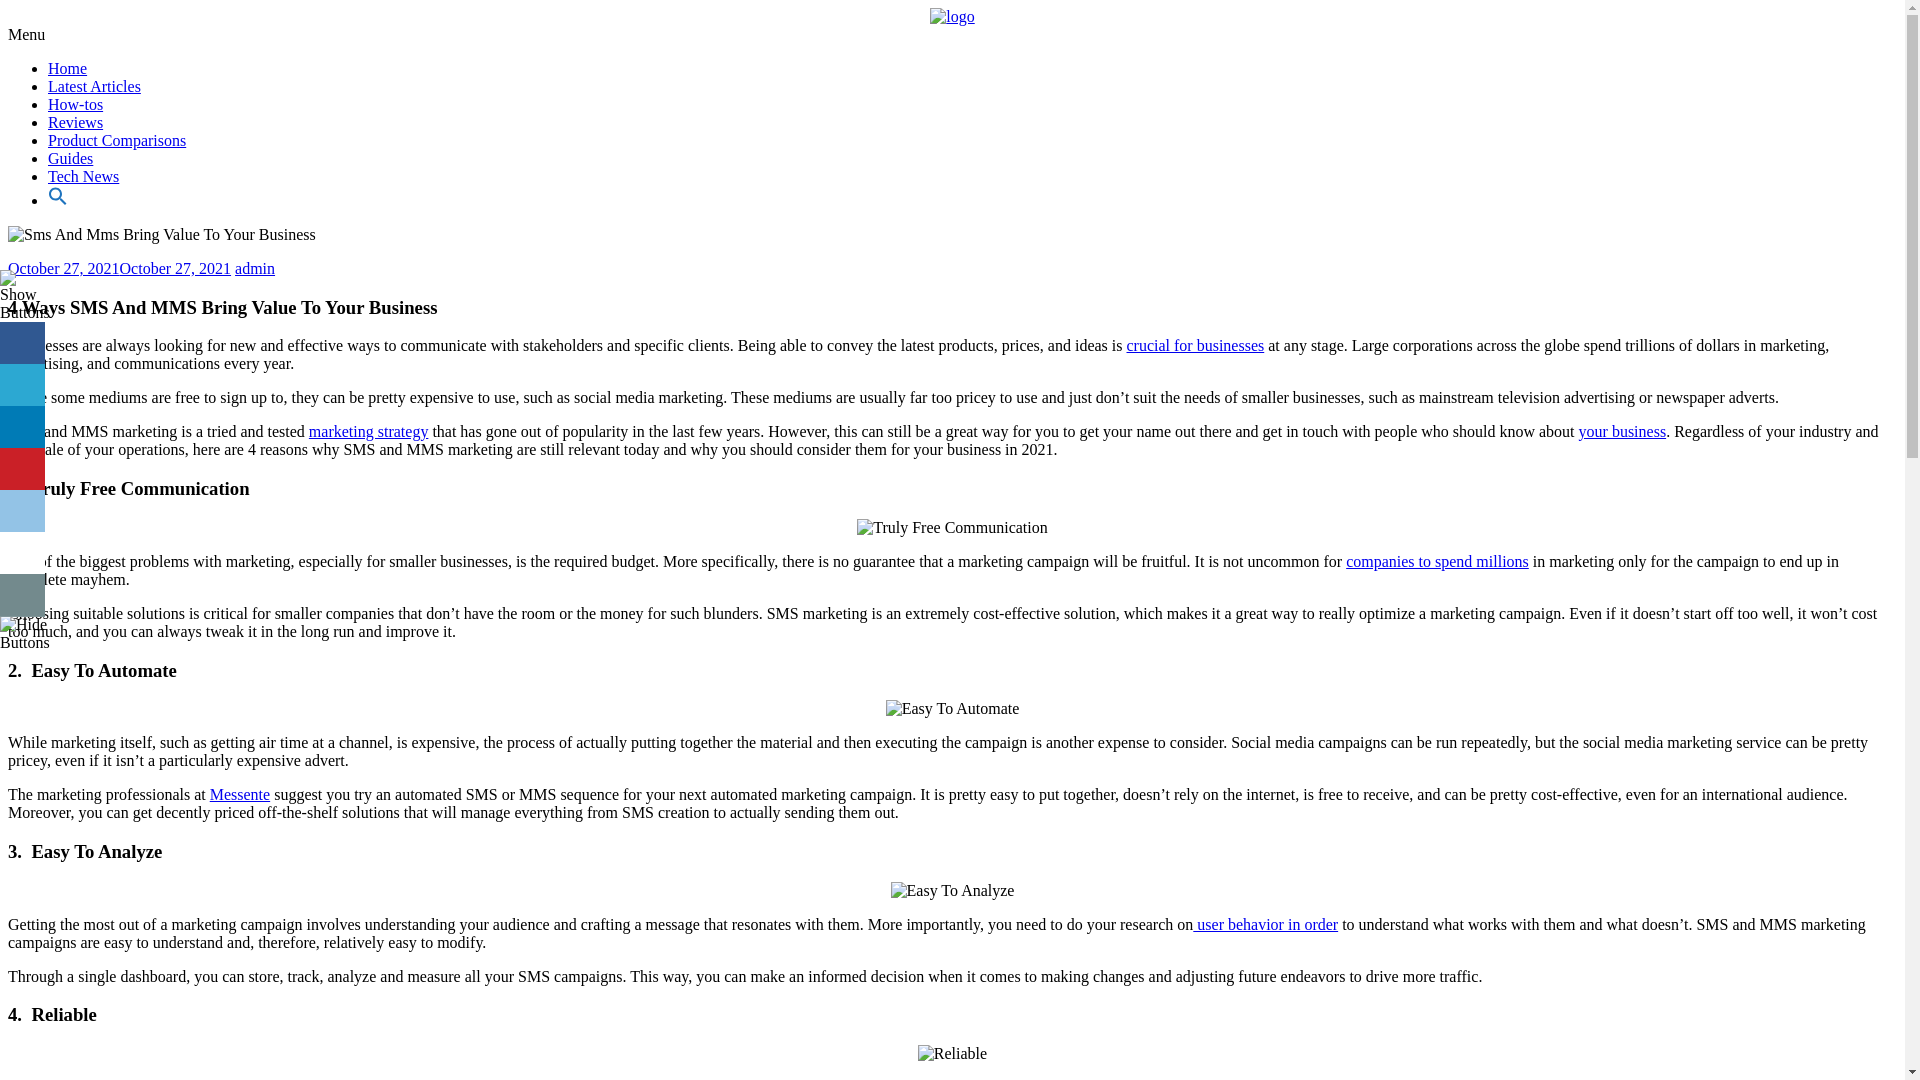 The image size is (1920, 1080). Describe the element at coordinates (22, 594) in the screenshot. I see `Contact us` at that location.